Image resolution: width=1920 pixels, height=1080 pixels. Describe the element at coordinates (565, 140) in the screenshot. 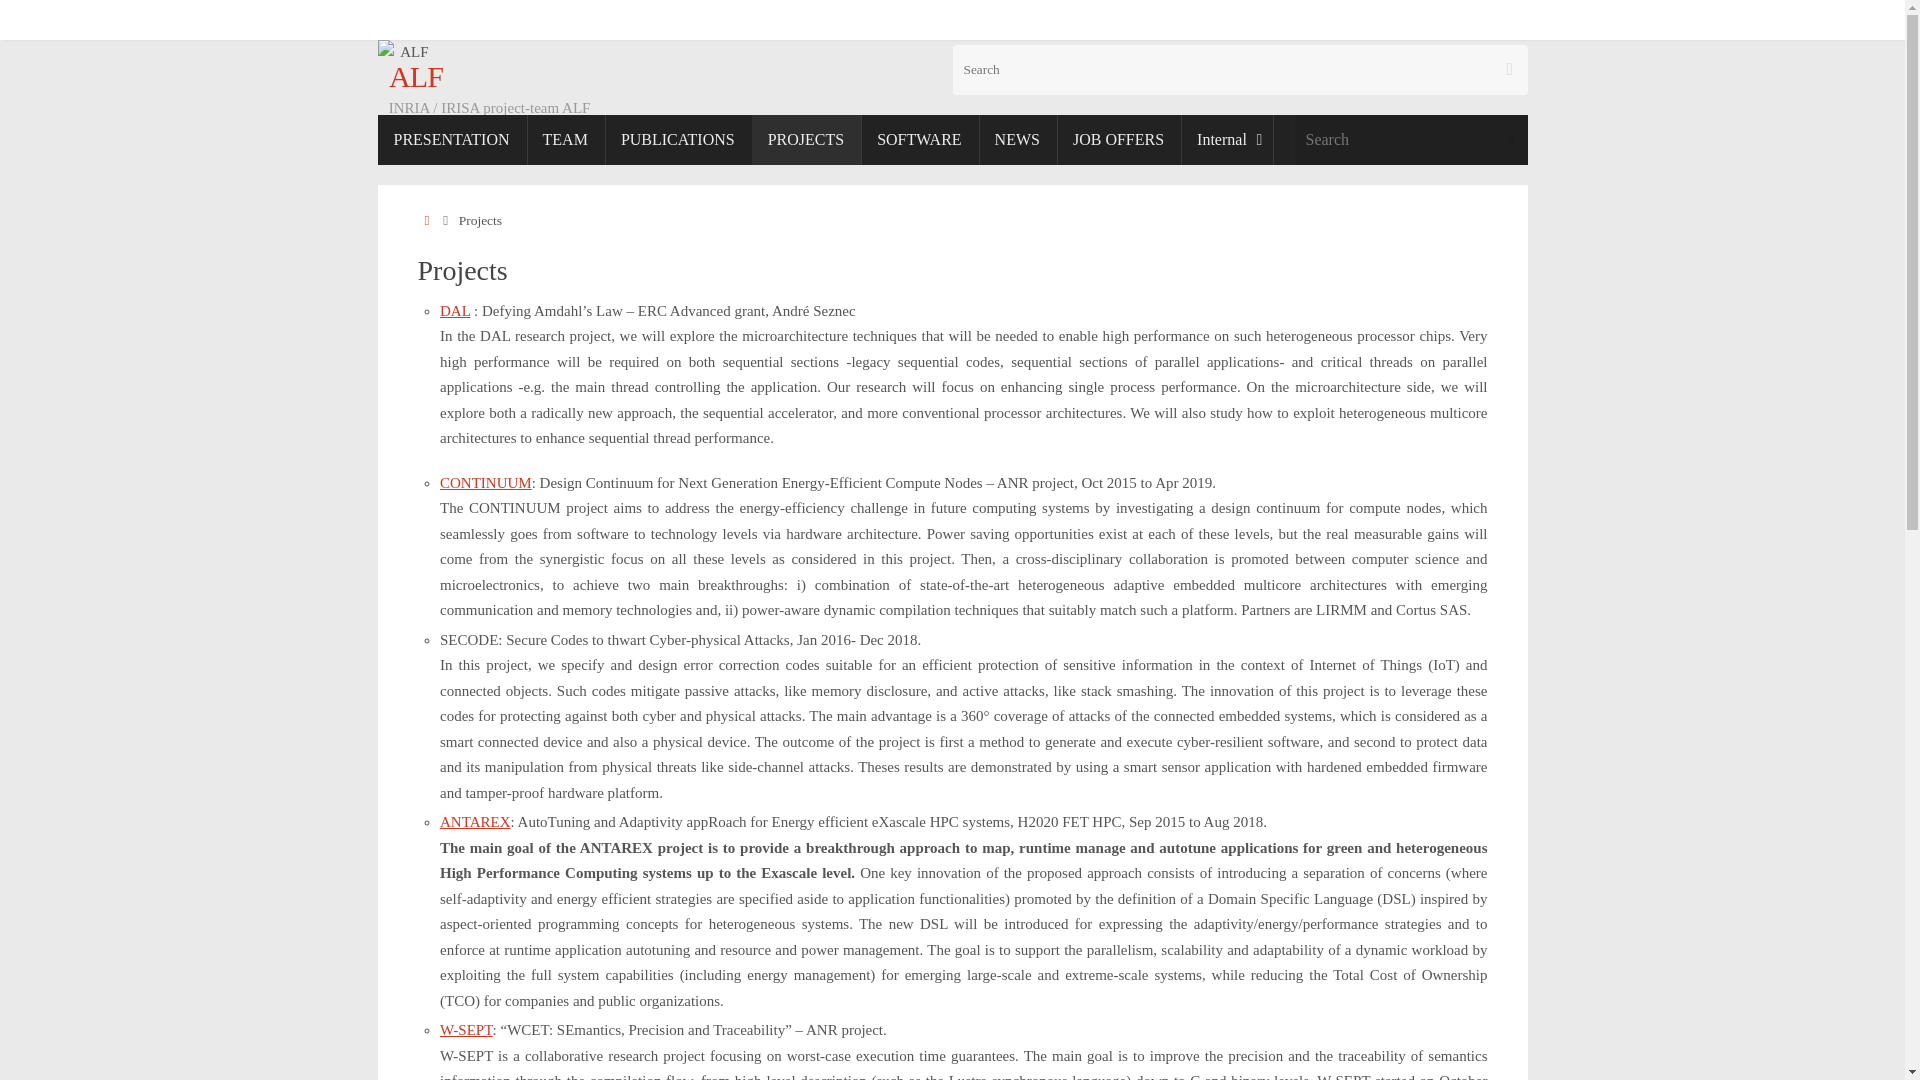

I see `TEAM` at that location.